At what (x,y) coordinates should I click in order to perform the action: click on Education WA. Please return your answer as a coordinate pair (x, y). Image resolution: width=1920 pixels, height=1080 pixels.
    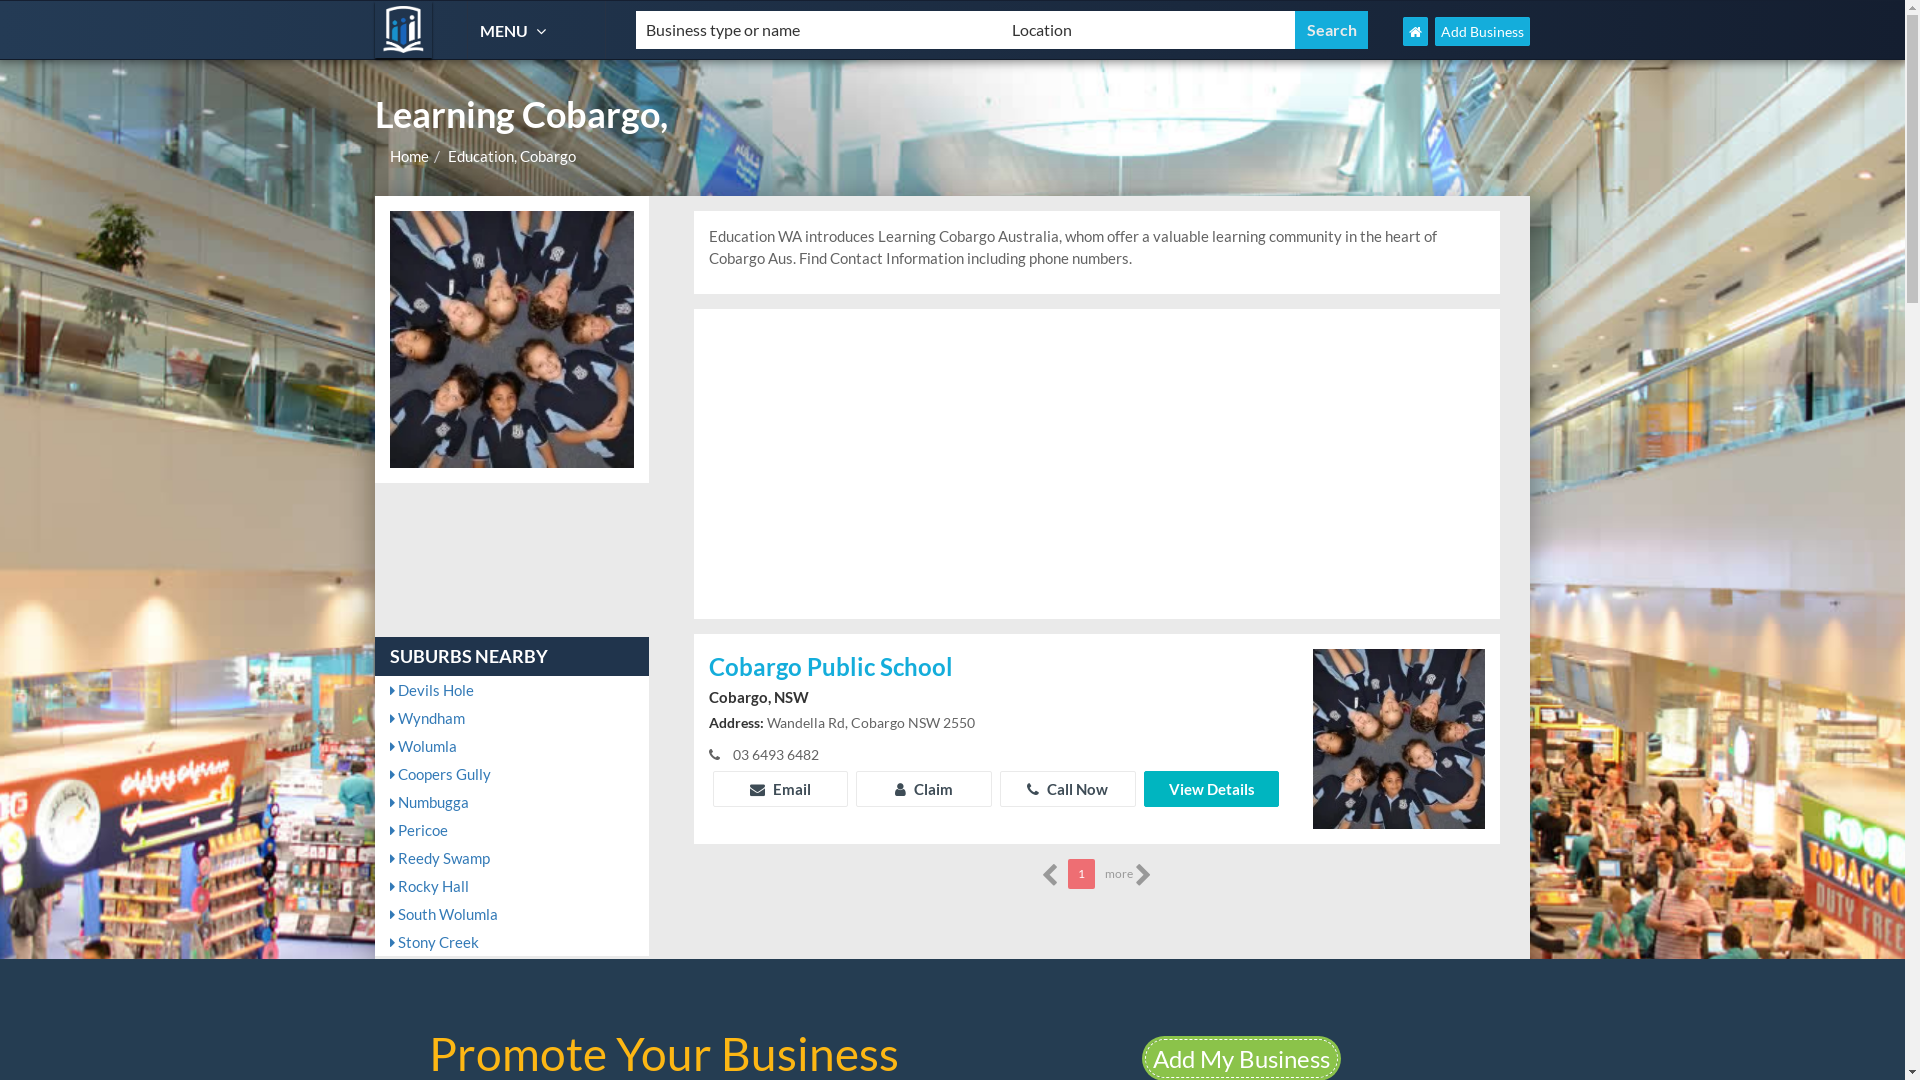
    Looking at the image, I should click on (404, 30).